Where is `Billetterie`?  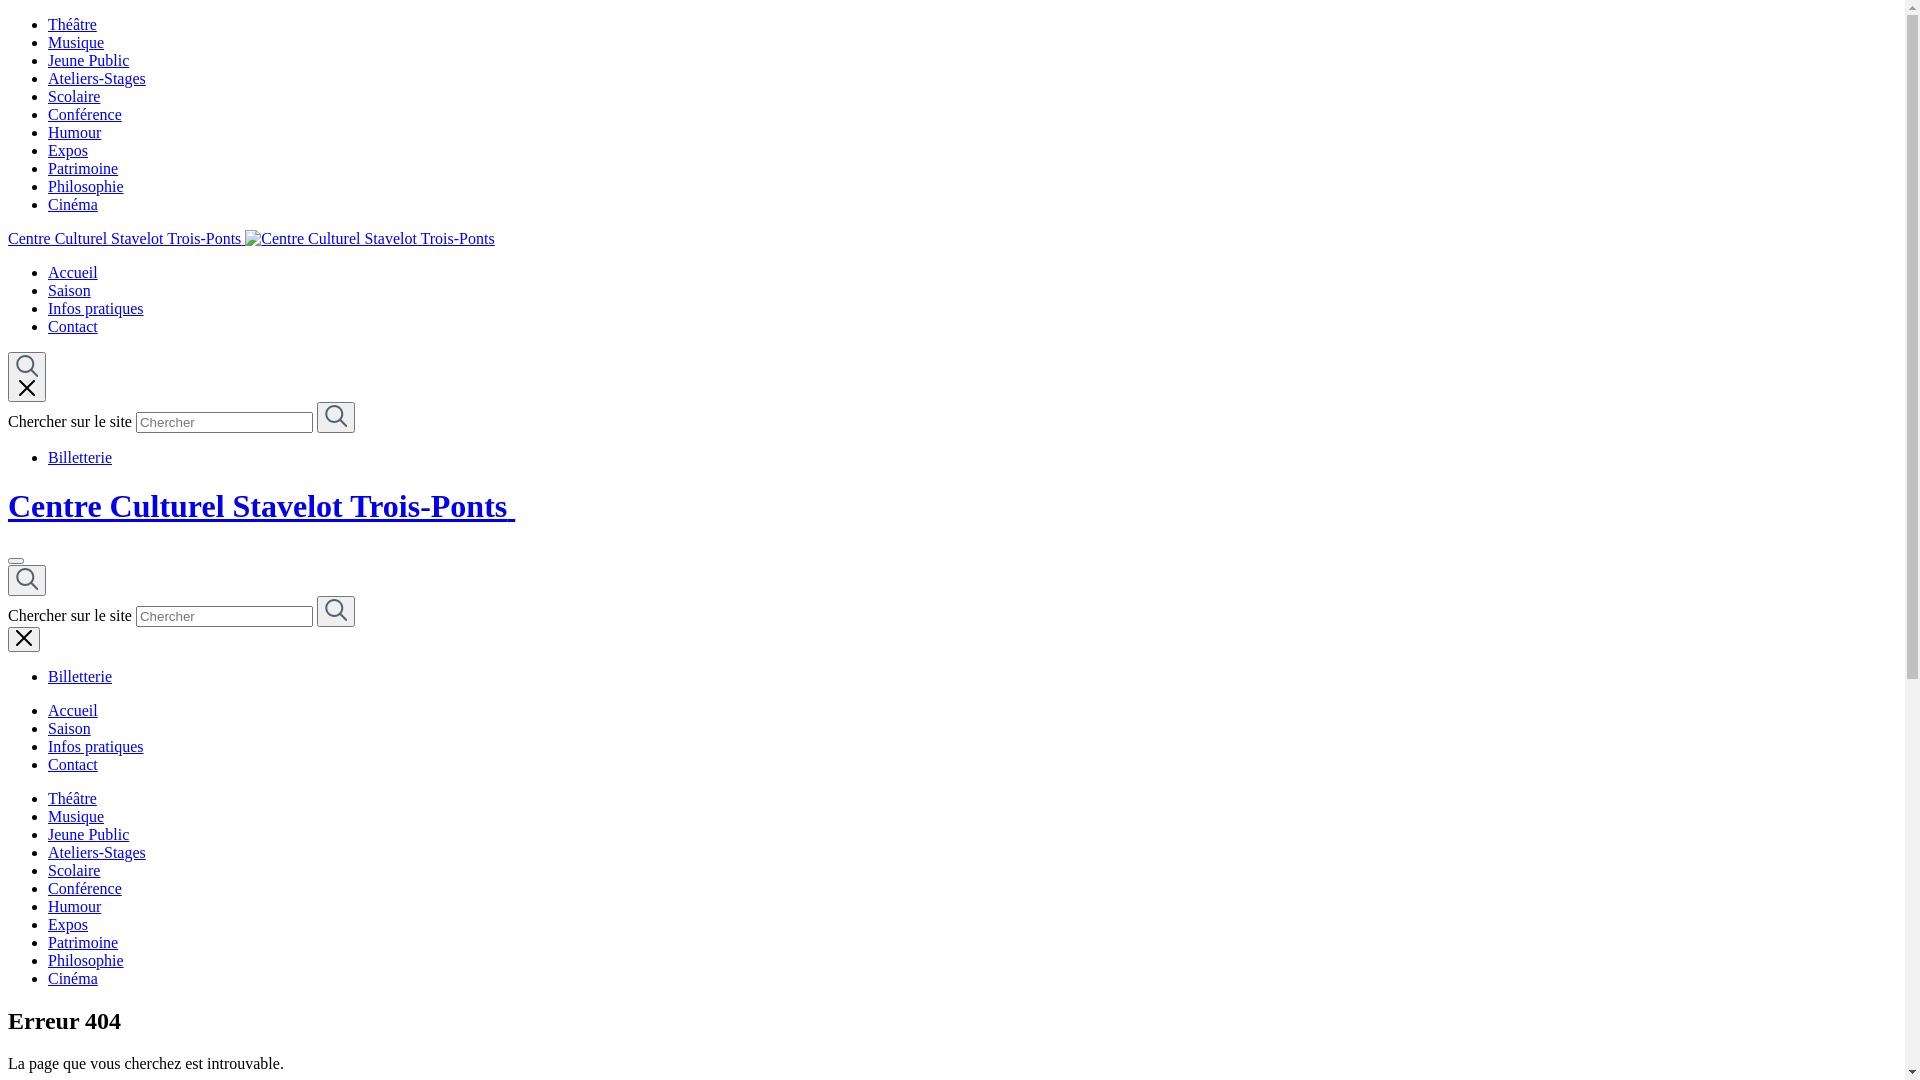 Billetterie is located at coordinates (80, 458).